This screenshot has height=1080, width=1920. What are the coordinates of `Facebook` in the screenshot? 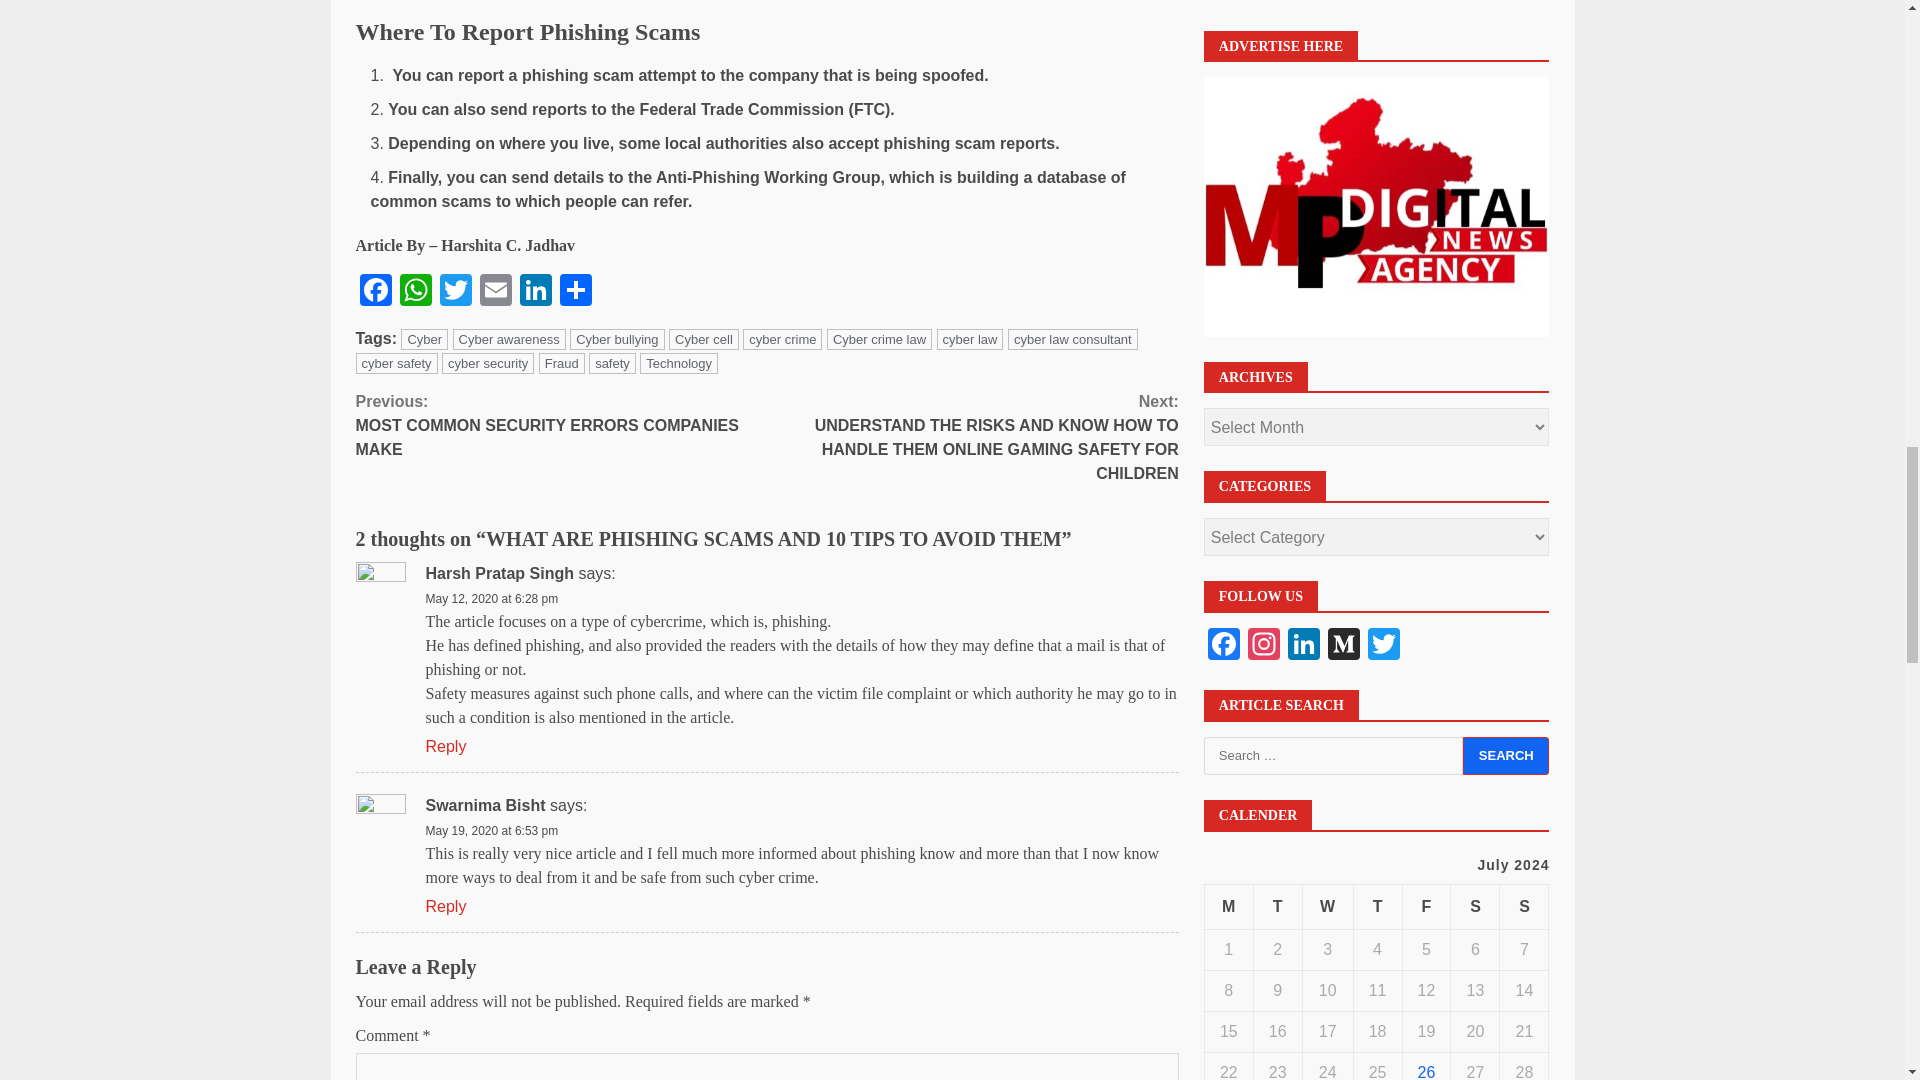 It's located at (375, 292).